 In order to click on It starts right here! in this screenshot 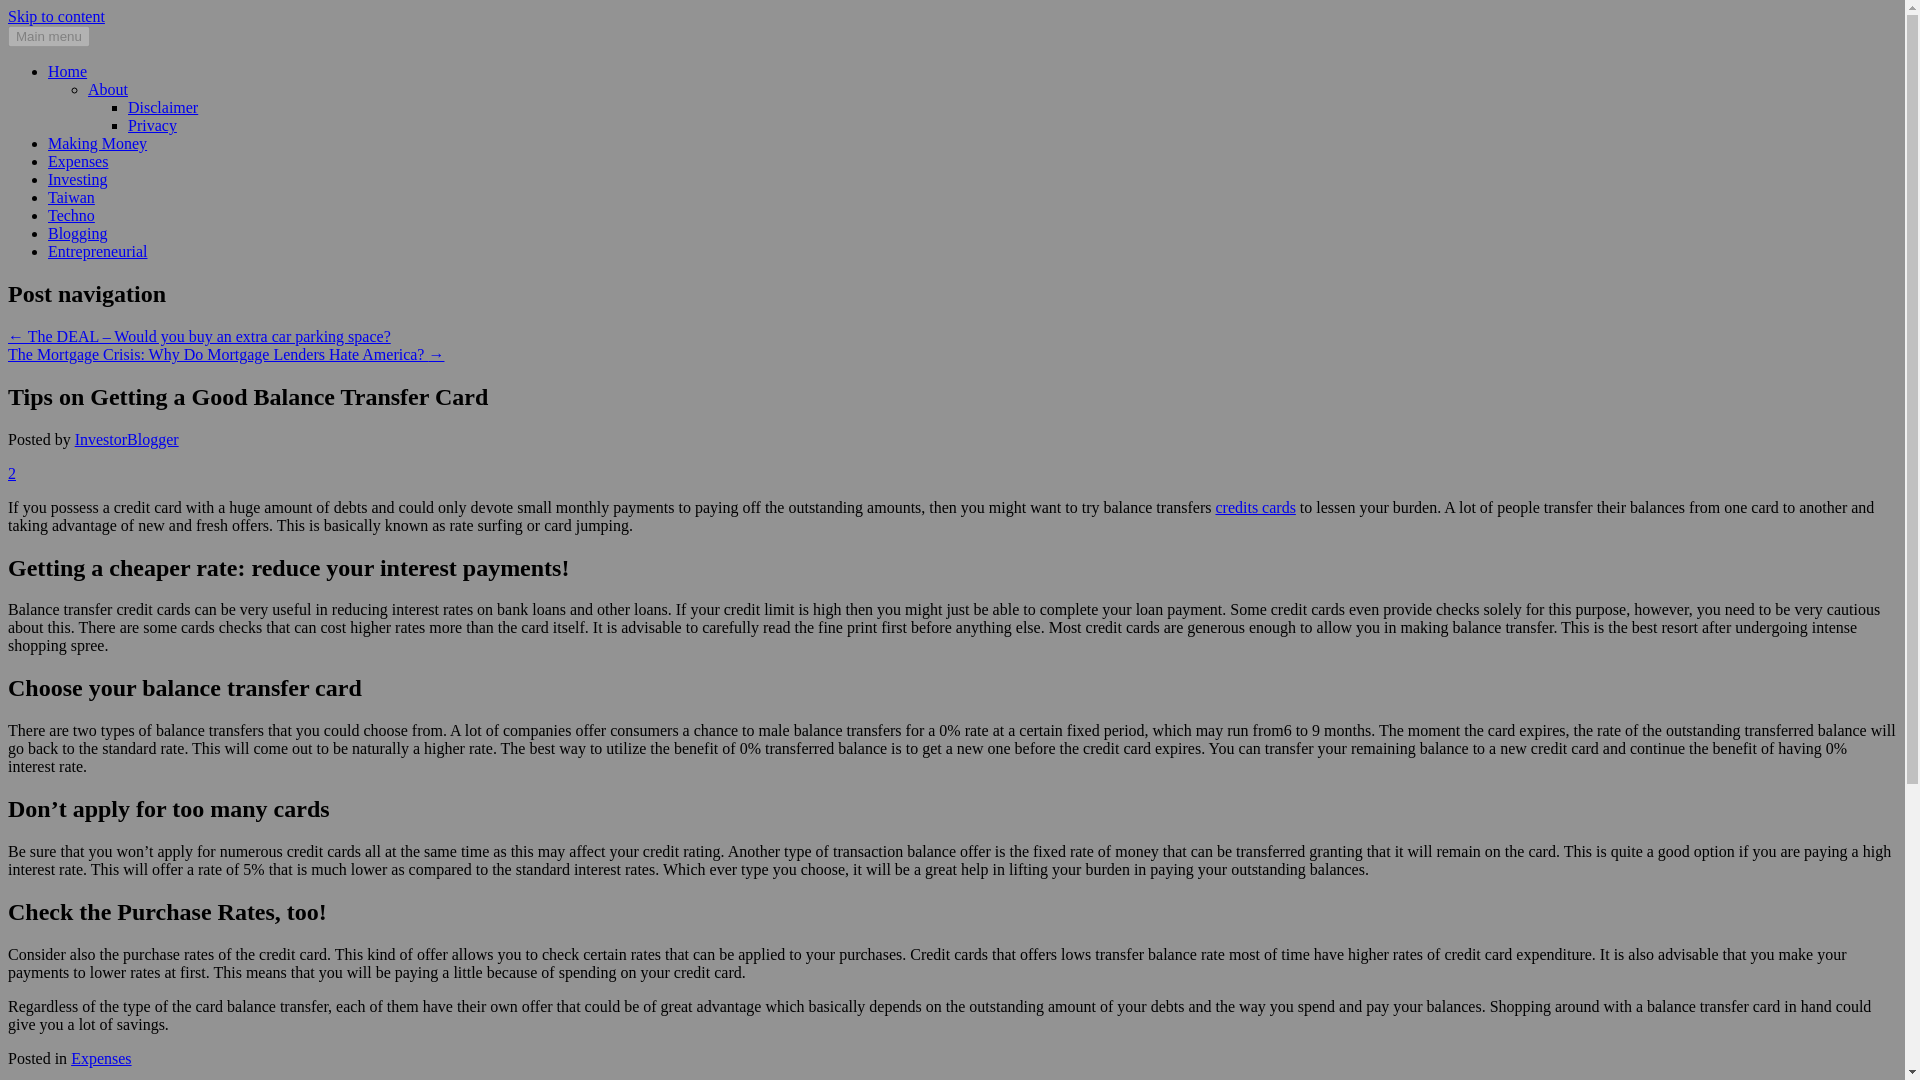, I will do `click(67, 70)`.